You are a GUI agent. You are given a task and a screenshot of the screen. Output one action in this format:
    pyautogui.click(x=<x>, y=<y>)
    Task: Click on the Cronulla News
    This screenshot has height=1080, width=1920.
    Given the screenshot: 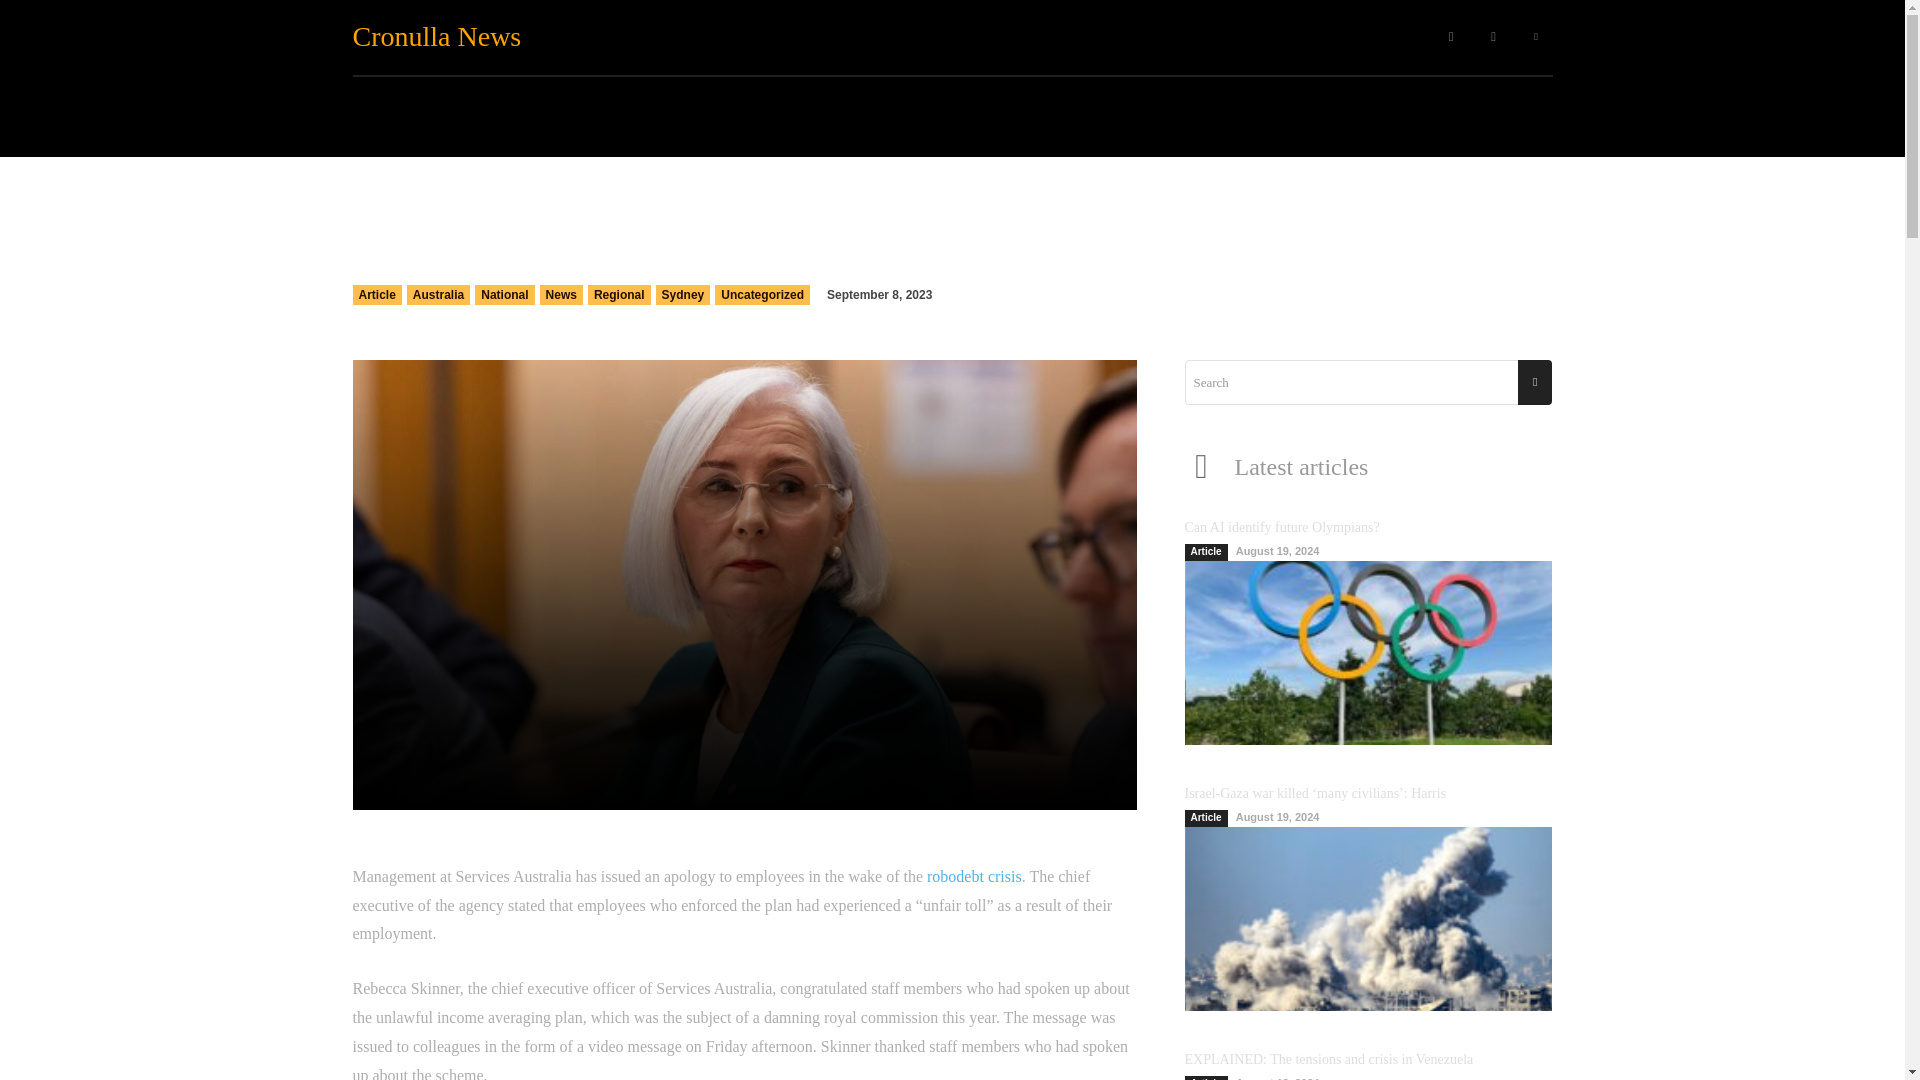 What is the action you would take?
    pyautogui.click(x=452, y=36)
    